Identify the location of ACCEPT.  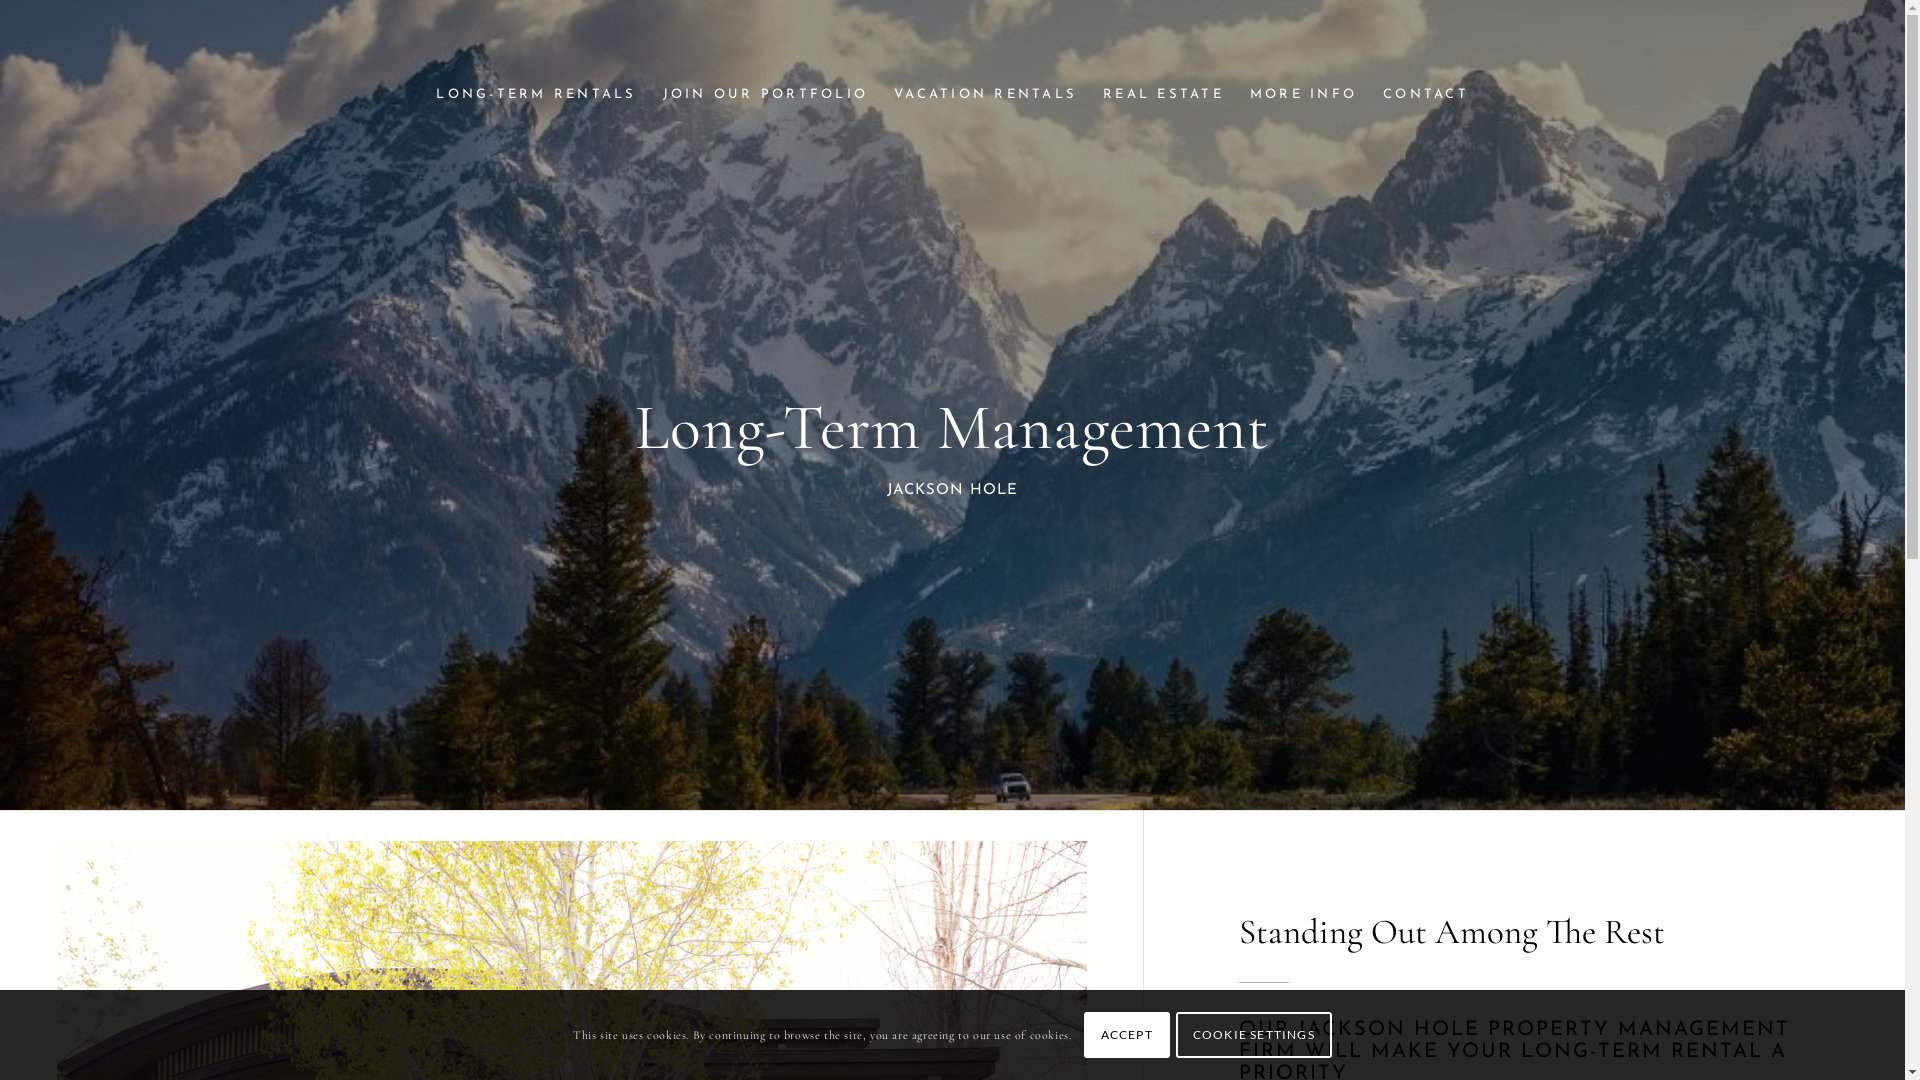
(1127, 1035).